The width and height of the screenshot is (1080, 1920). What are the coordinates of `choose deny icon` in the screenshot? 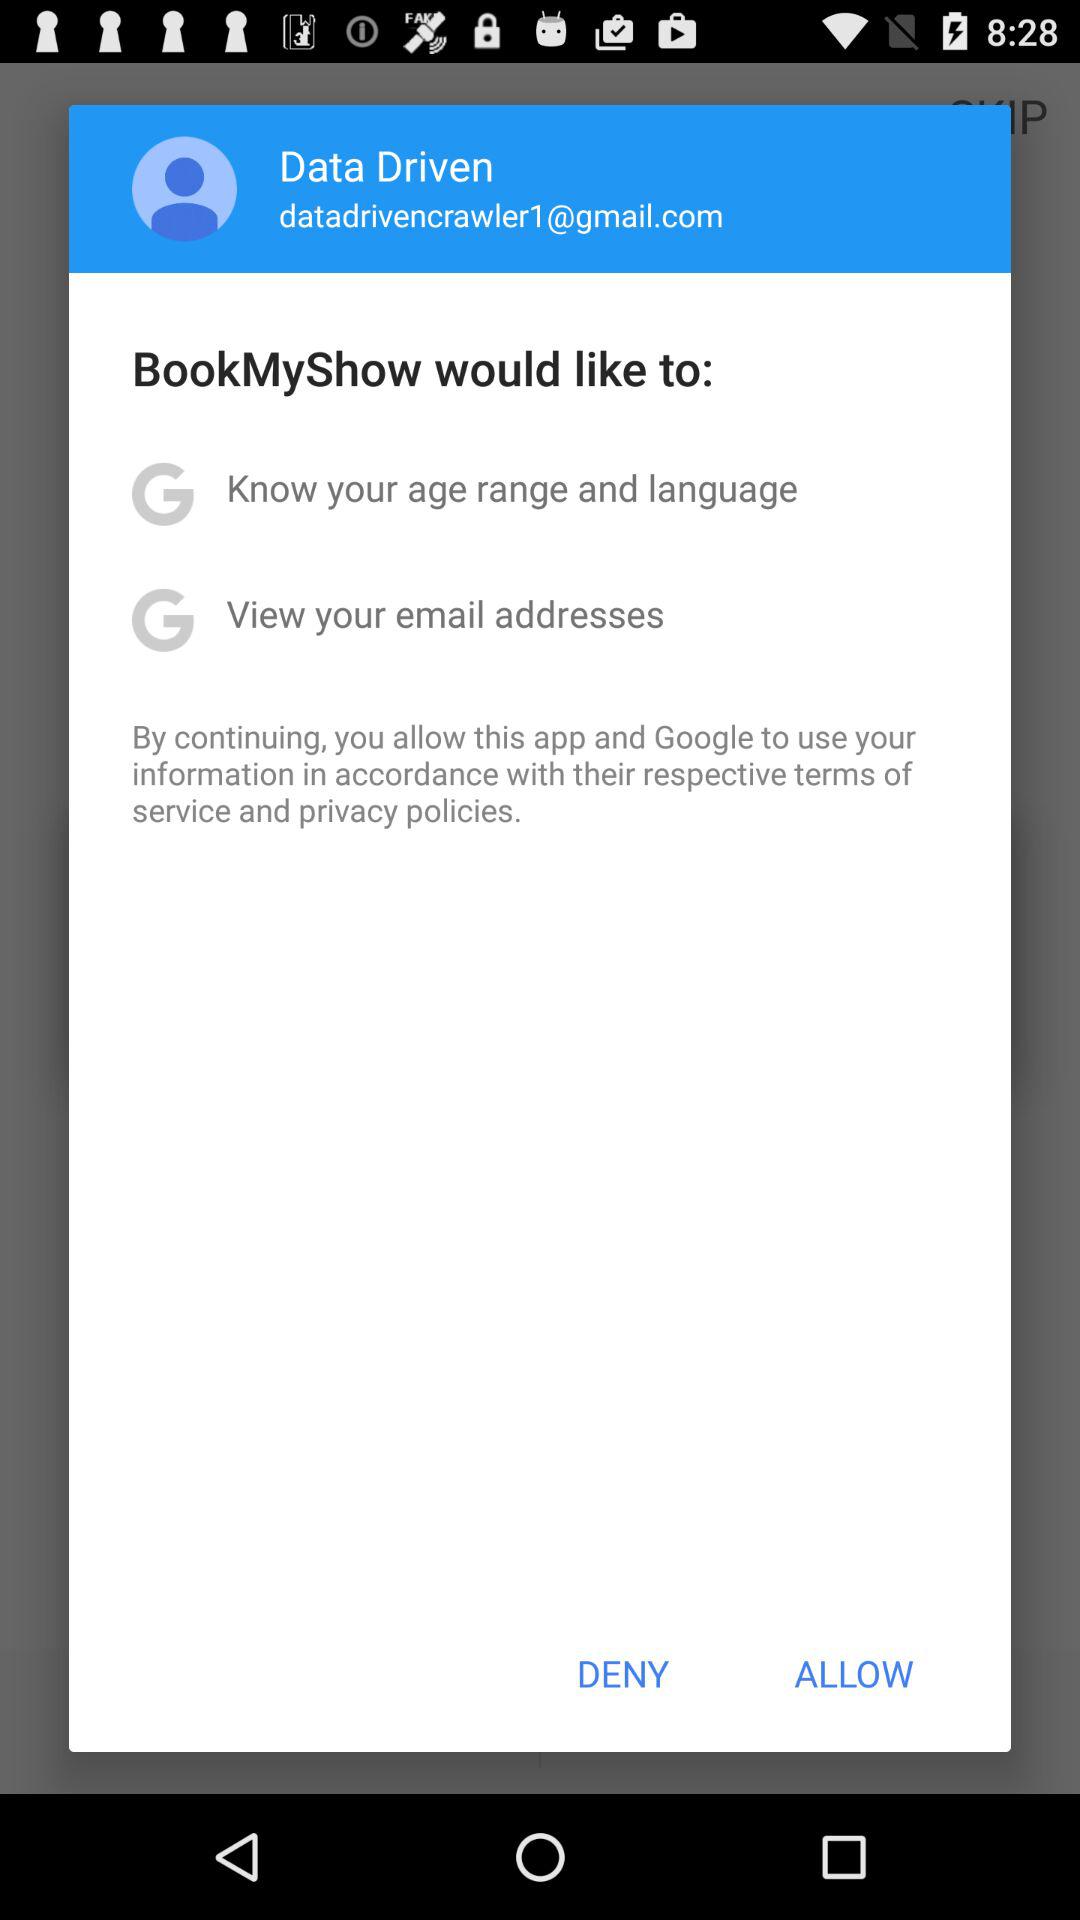 It's located at (622, 1673).